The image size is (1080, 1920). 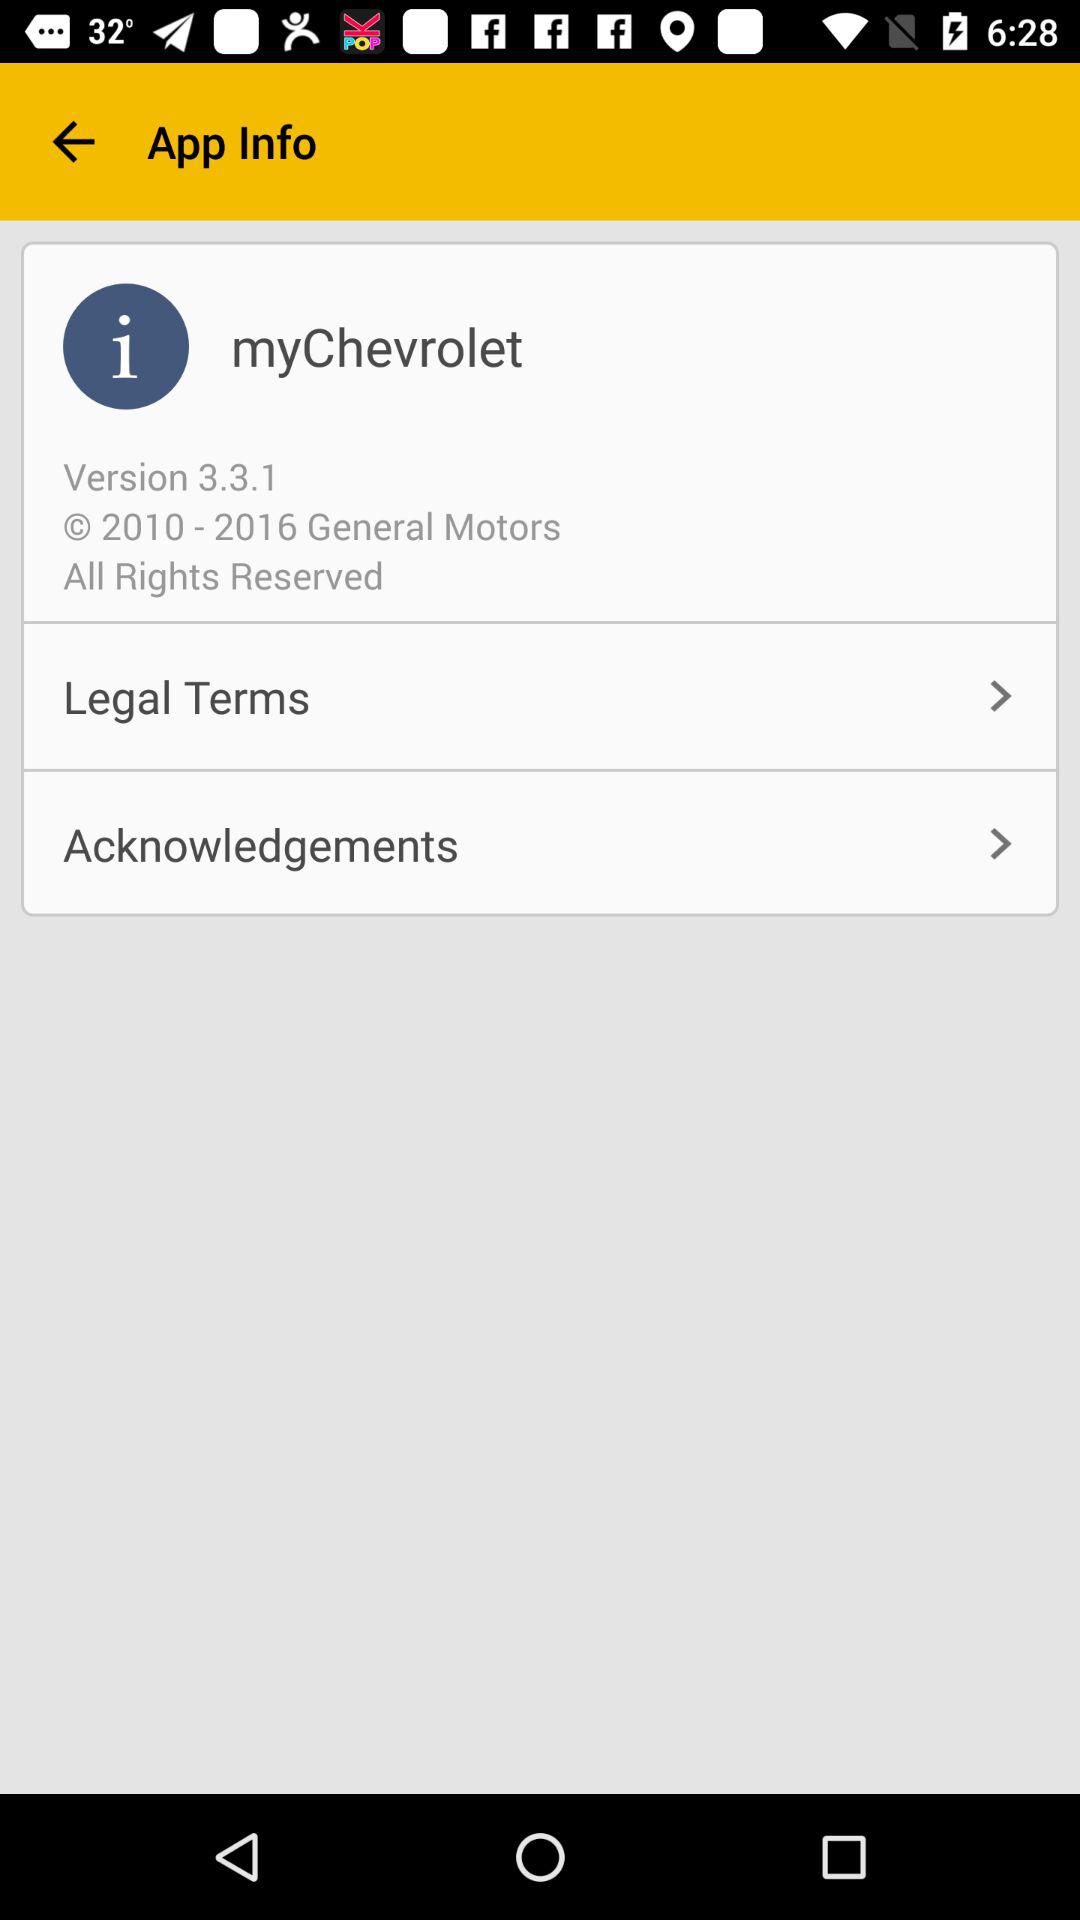 What do you see at coordinates (540, 696) in the screenshot?
I see `tap legal terms icon` at bounding box center [540, 696].